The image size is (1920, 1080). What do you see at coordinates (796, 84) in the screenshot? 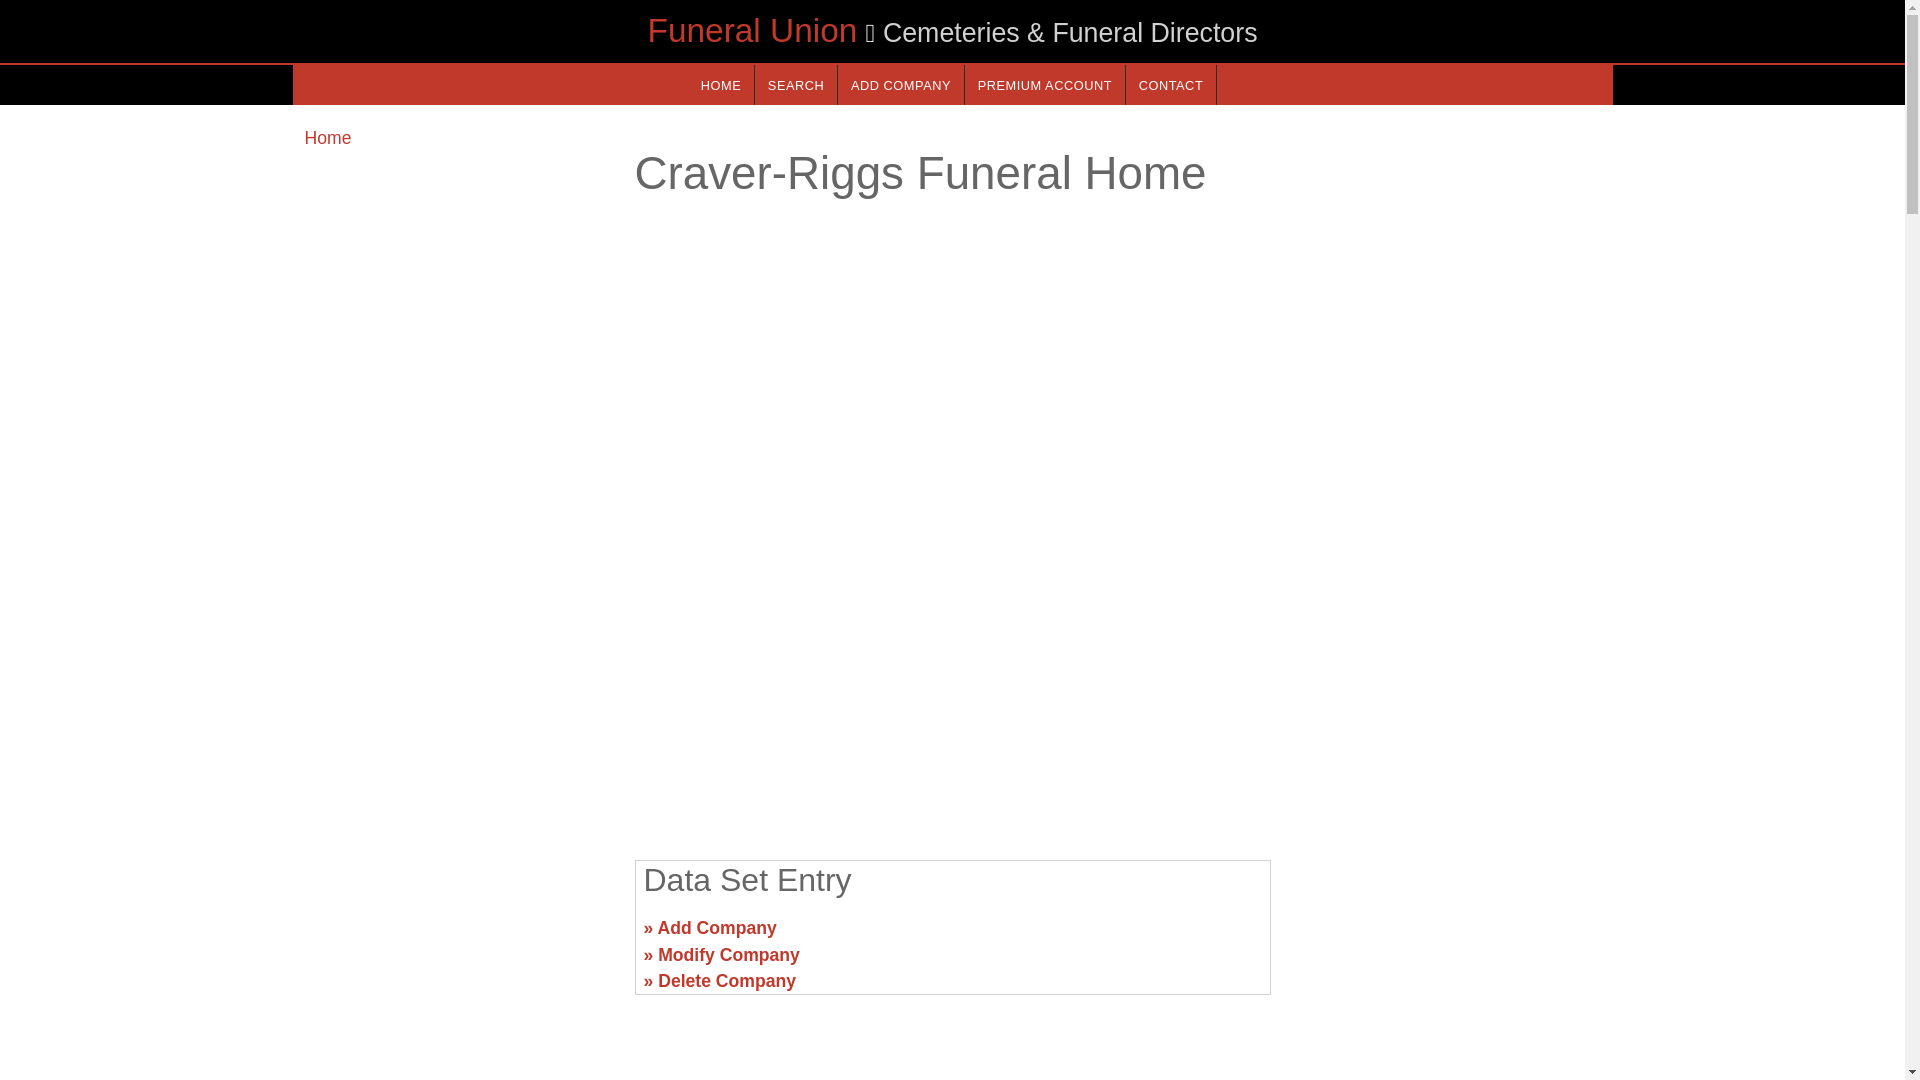
I see `SEARCH` at bounding box center [796, 84].